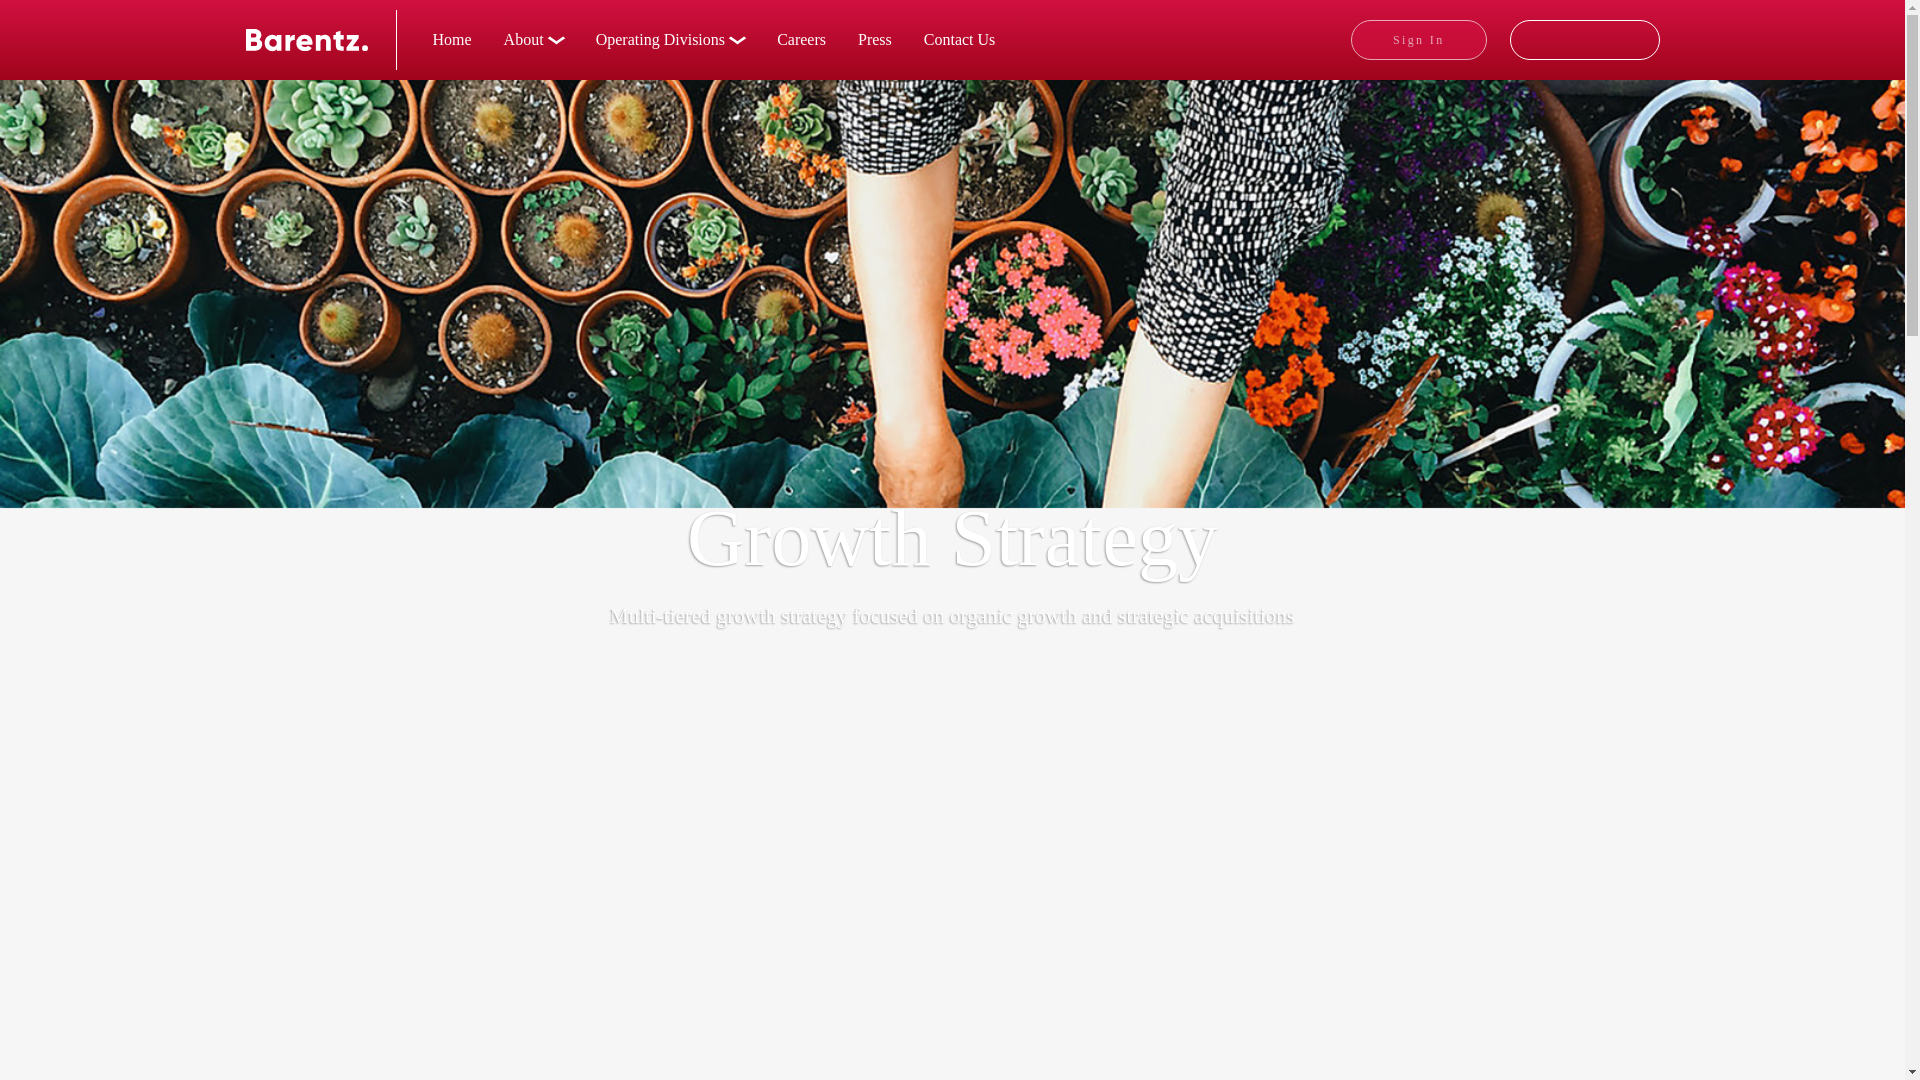 The width and height of the screenshot is (1920, 1080). Describe the element at coordinates (1418, 40) in the screenshot. I see `Sign In` at that location.